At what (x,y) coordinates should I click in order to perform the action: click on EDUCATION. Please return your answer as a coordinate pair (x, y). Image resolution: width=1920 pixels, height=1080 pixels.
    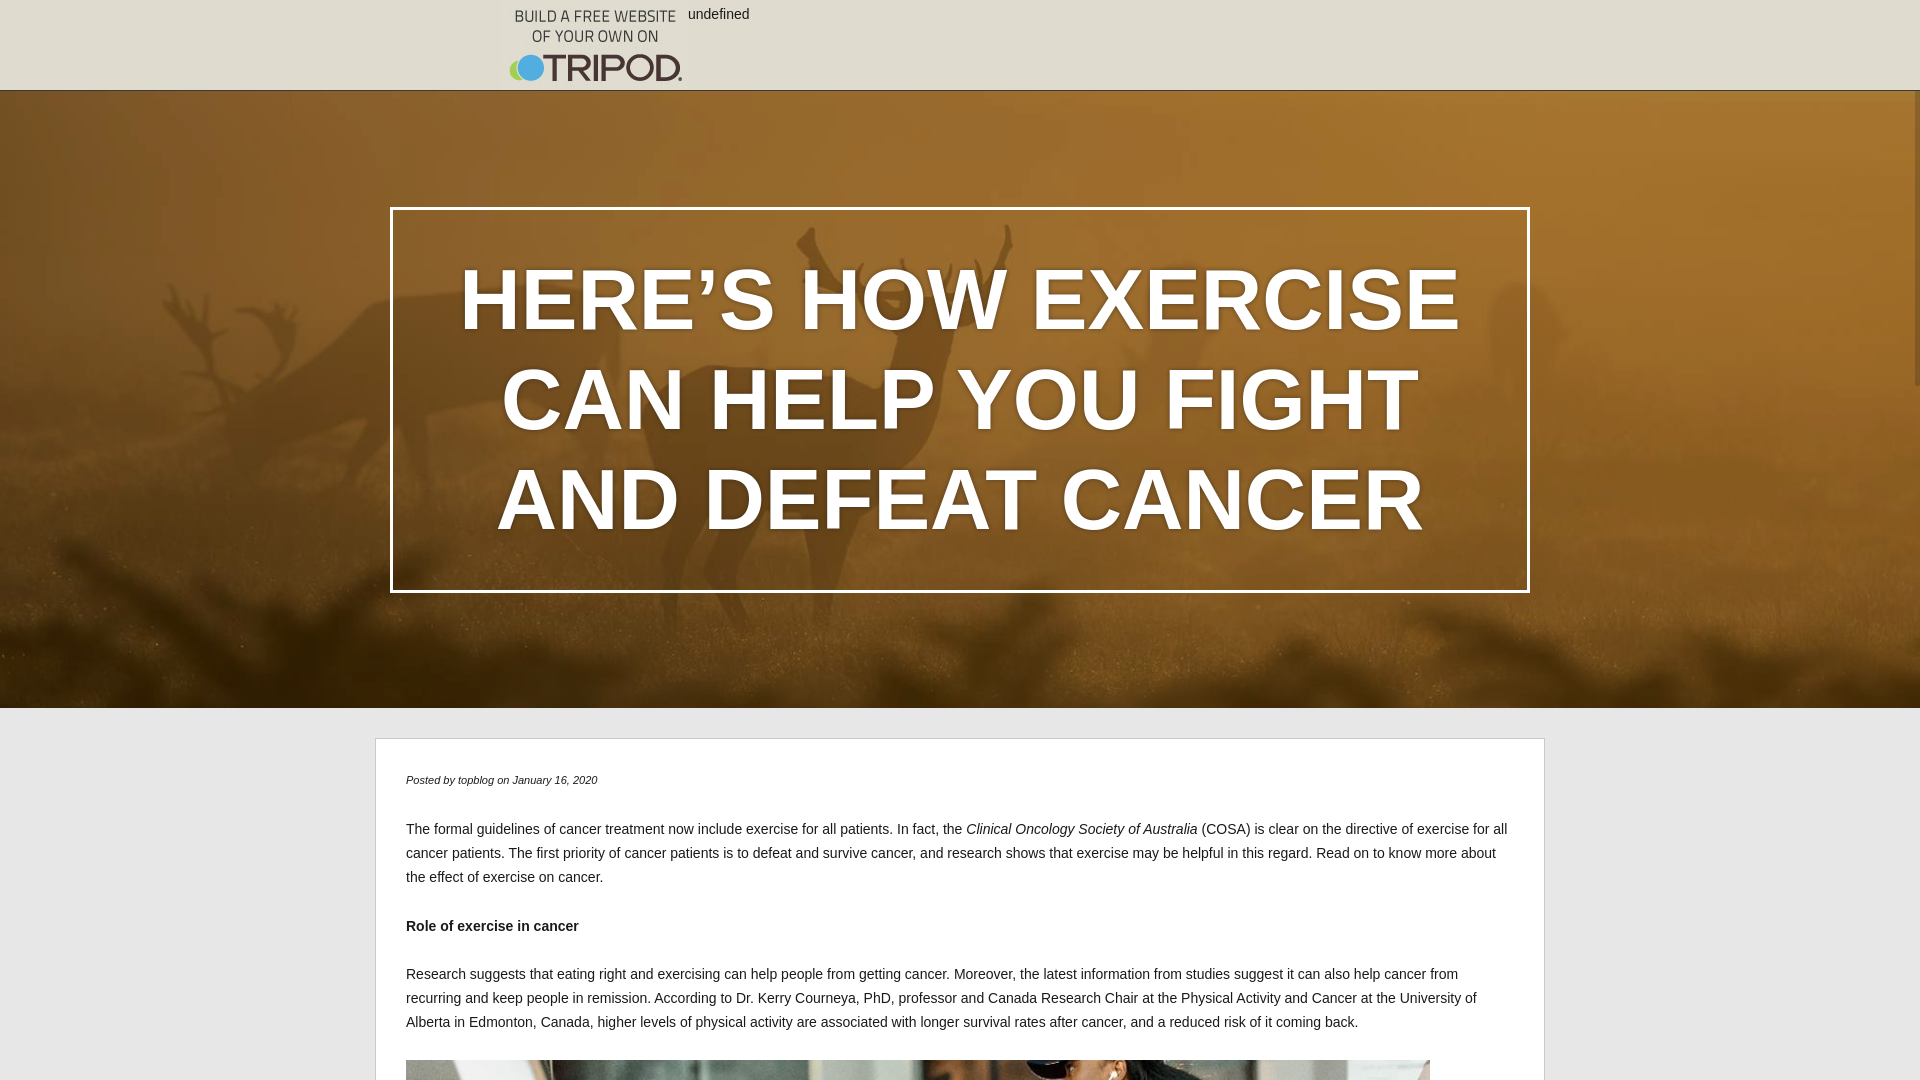
    Looking at the image, I should click on (724, 69).